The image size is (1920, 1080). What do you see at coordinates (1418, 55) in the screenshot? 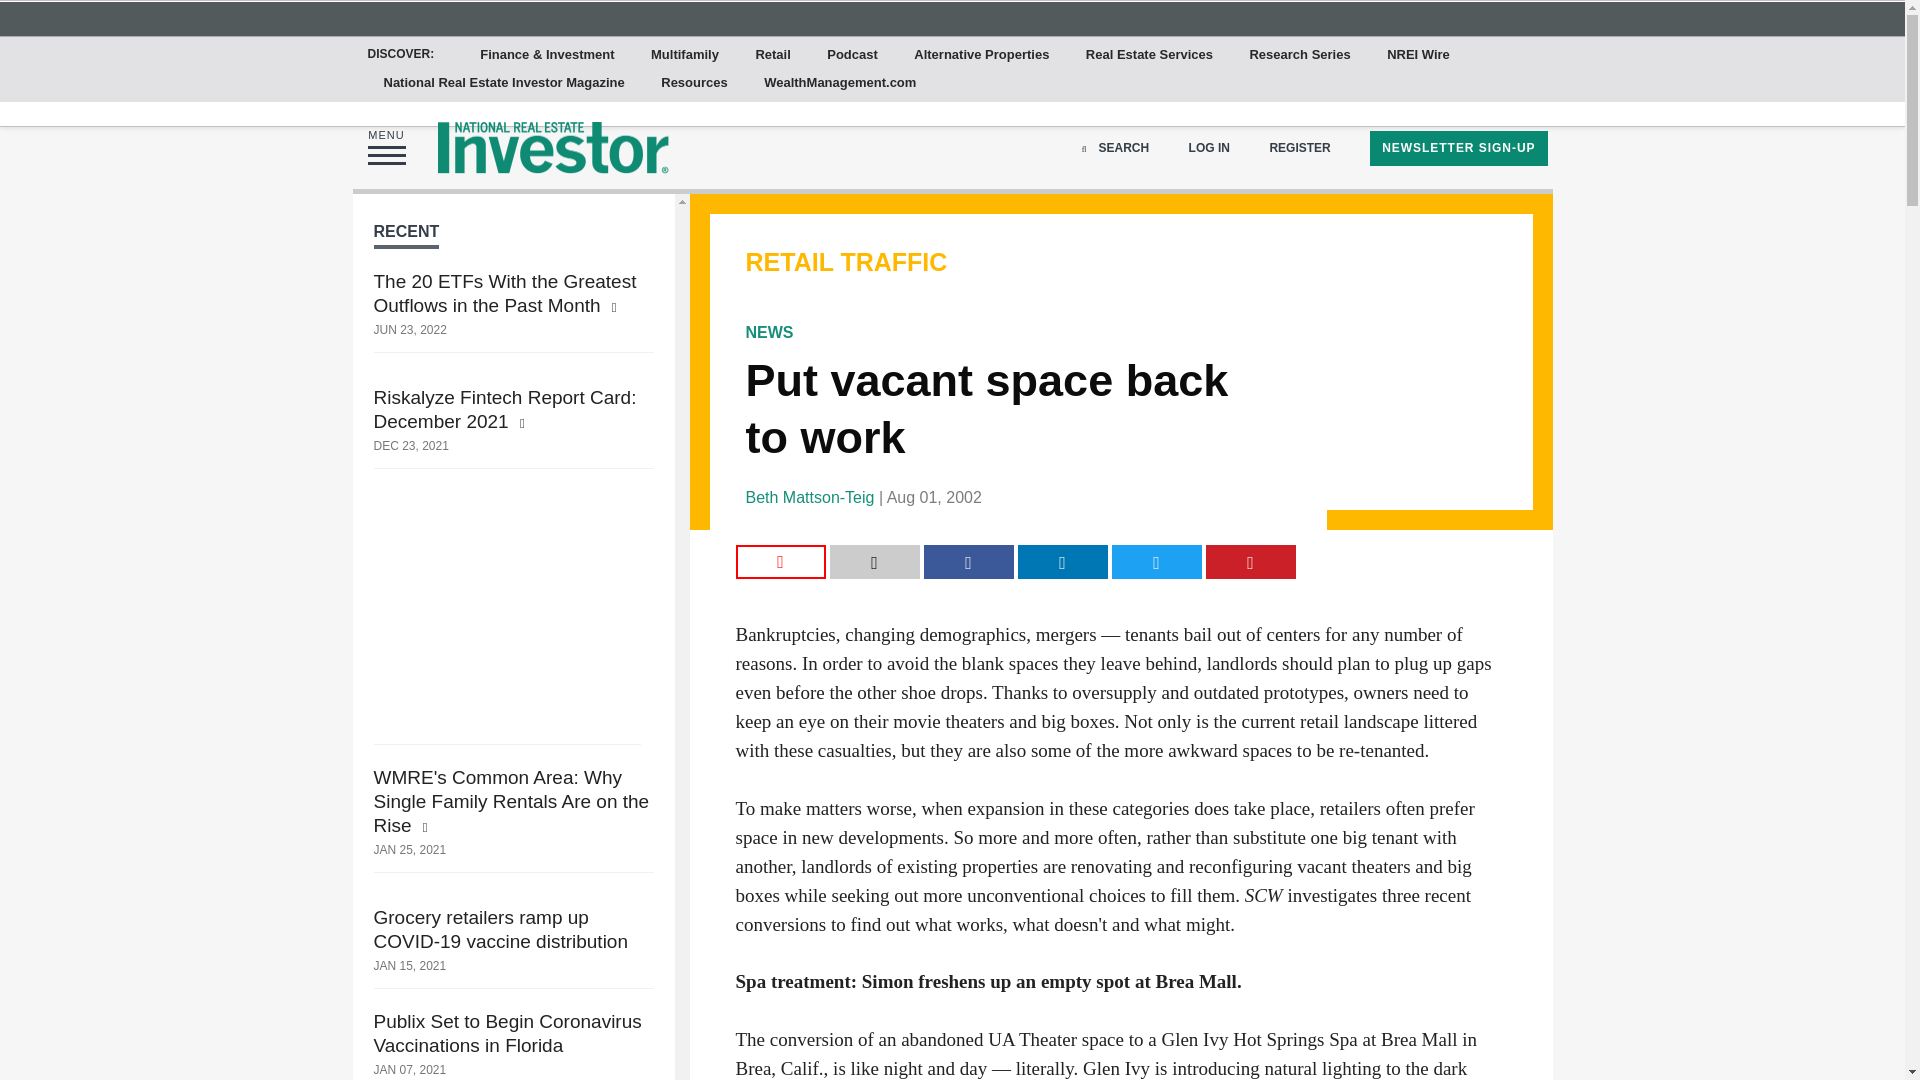
I see `NREI Wire` at bounding box center [1418, 55].